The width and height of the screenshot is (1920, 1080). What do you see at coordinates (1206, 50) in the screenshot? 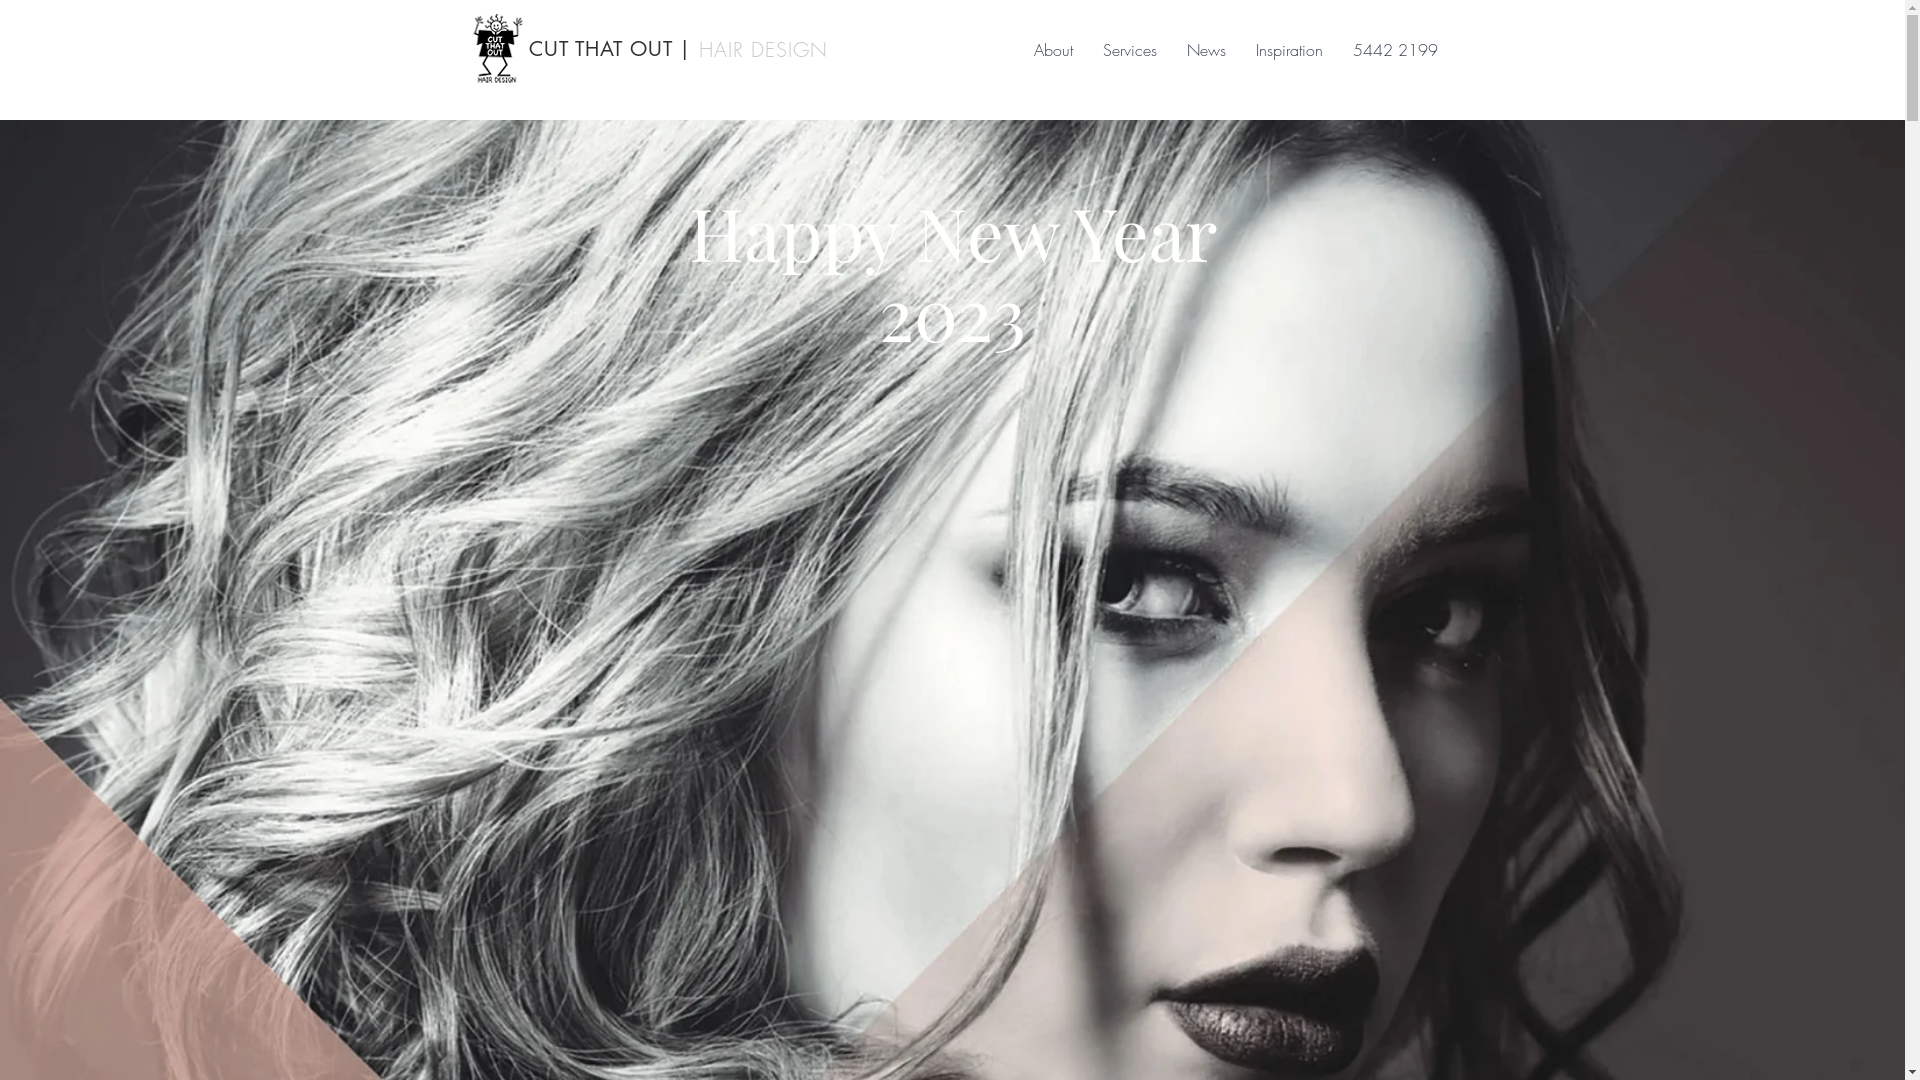
I see `News` at bounding box center [1206, 50].